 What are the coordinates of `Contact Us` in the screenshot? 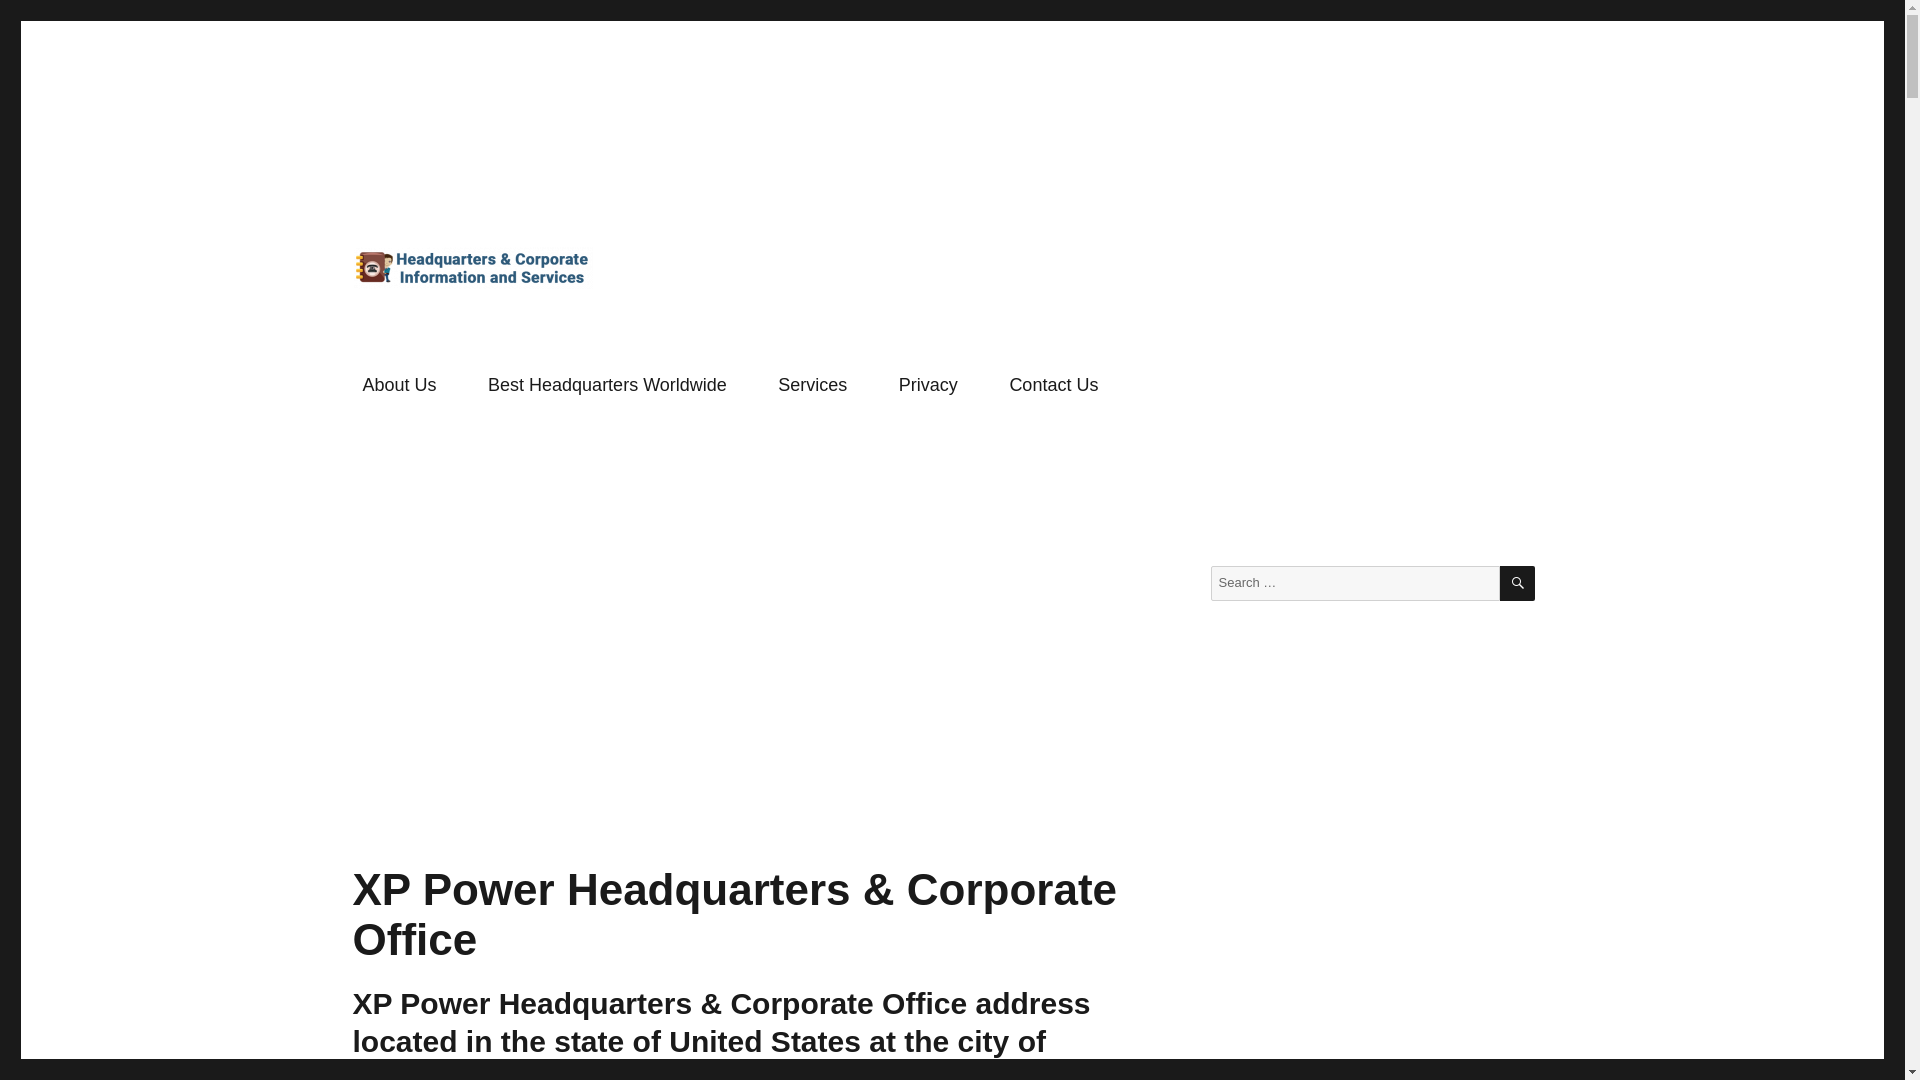 It's located at (1054, 385).